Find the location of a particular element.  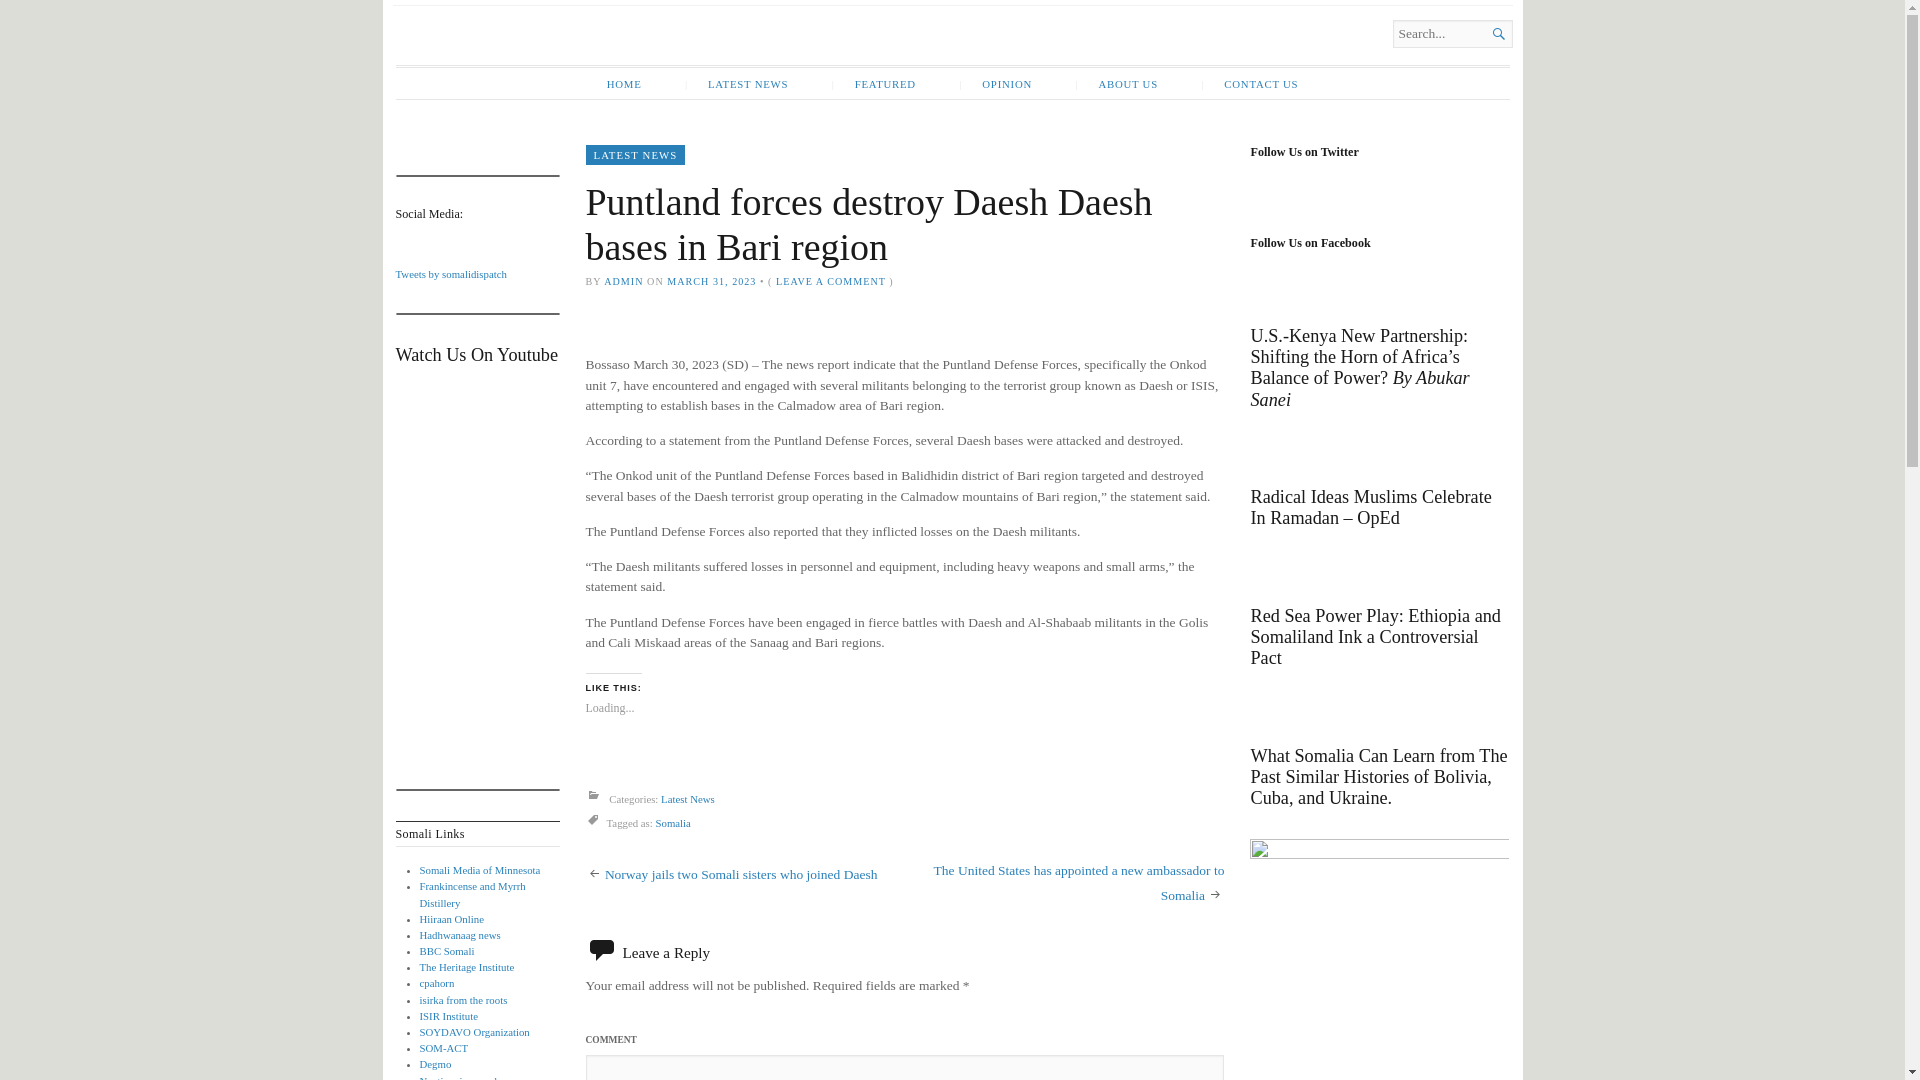

Hadhwanaag news is located at coordinates (460, 934).